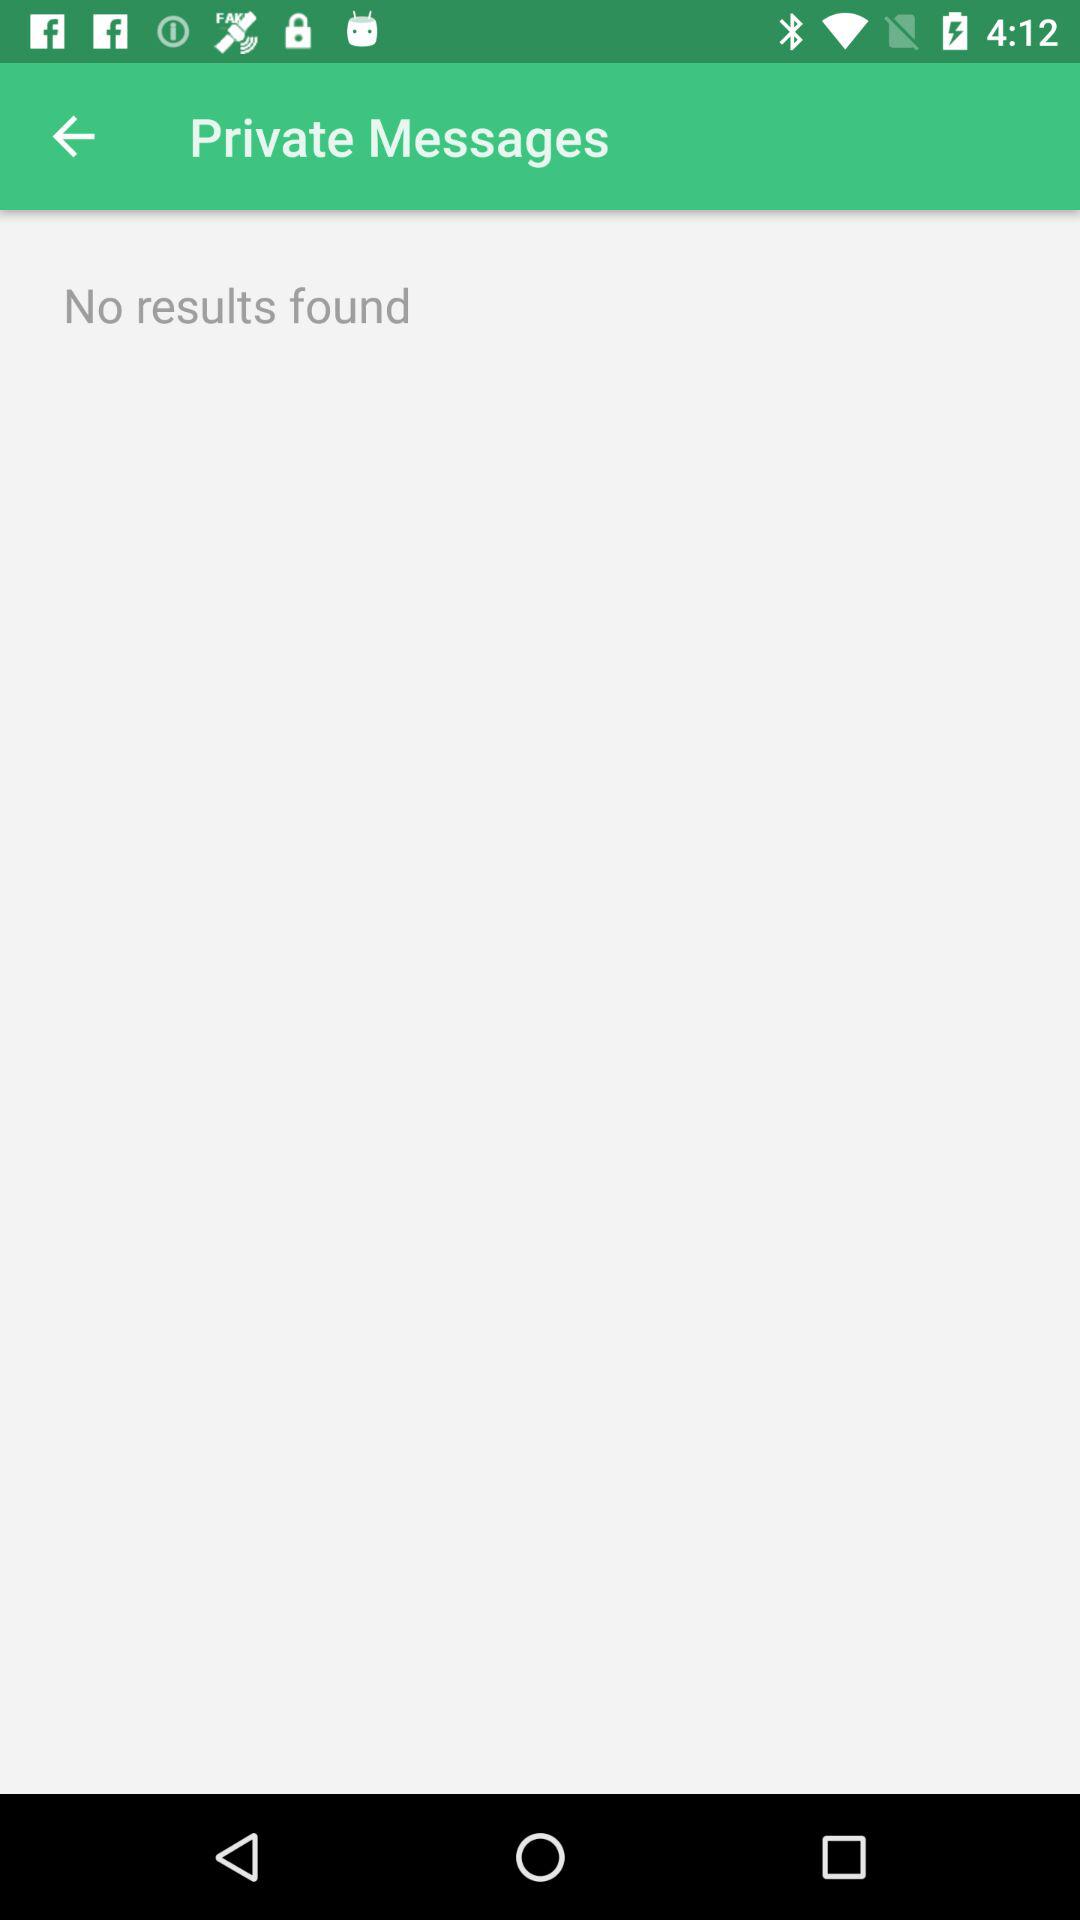 The height and width of the screenshot is (1920, 1080). What do you see at coordinates (73, 136) in the screenshot?
I see `turn on the item next to the private messages` at bounding box center [73, 136].